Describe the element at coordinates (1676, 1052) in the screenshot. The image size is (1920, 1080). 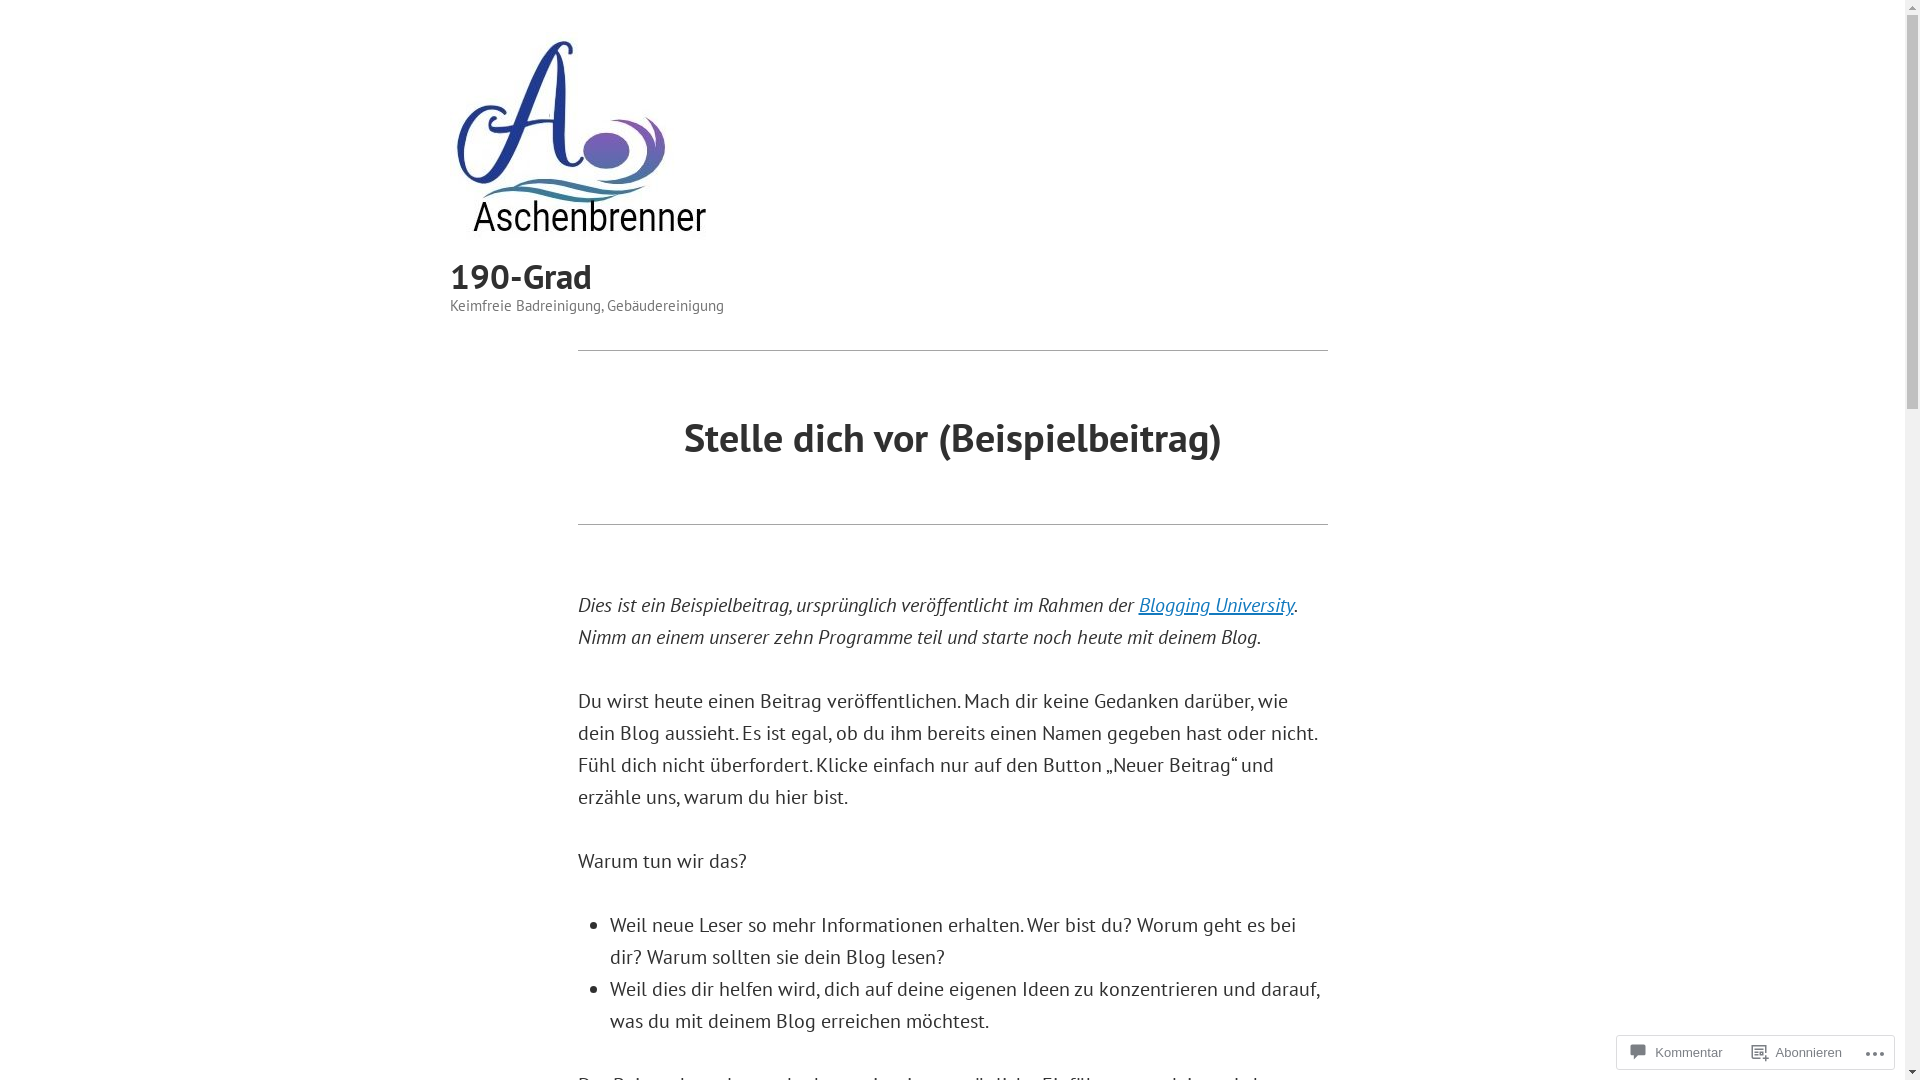
I see `Kommentar` at that location.